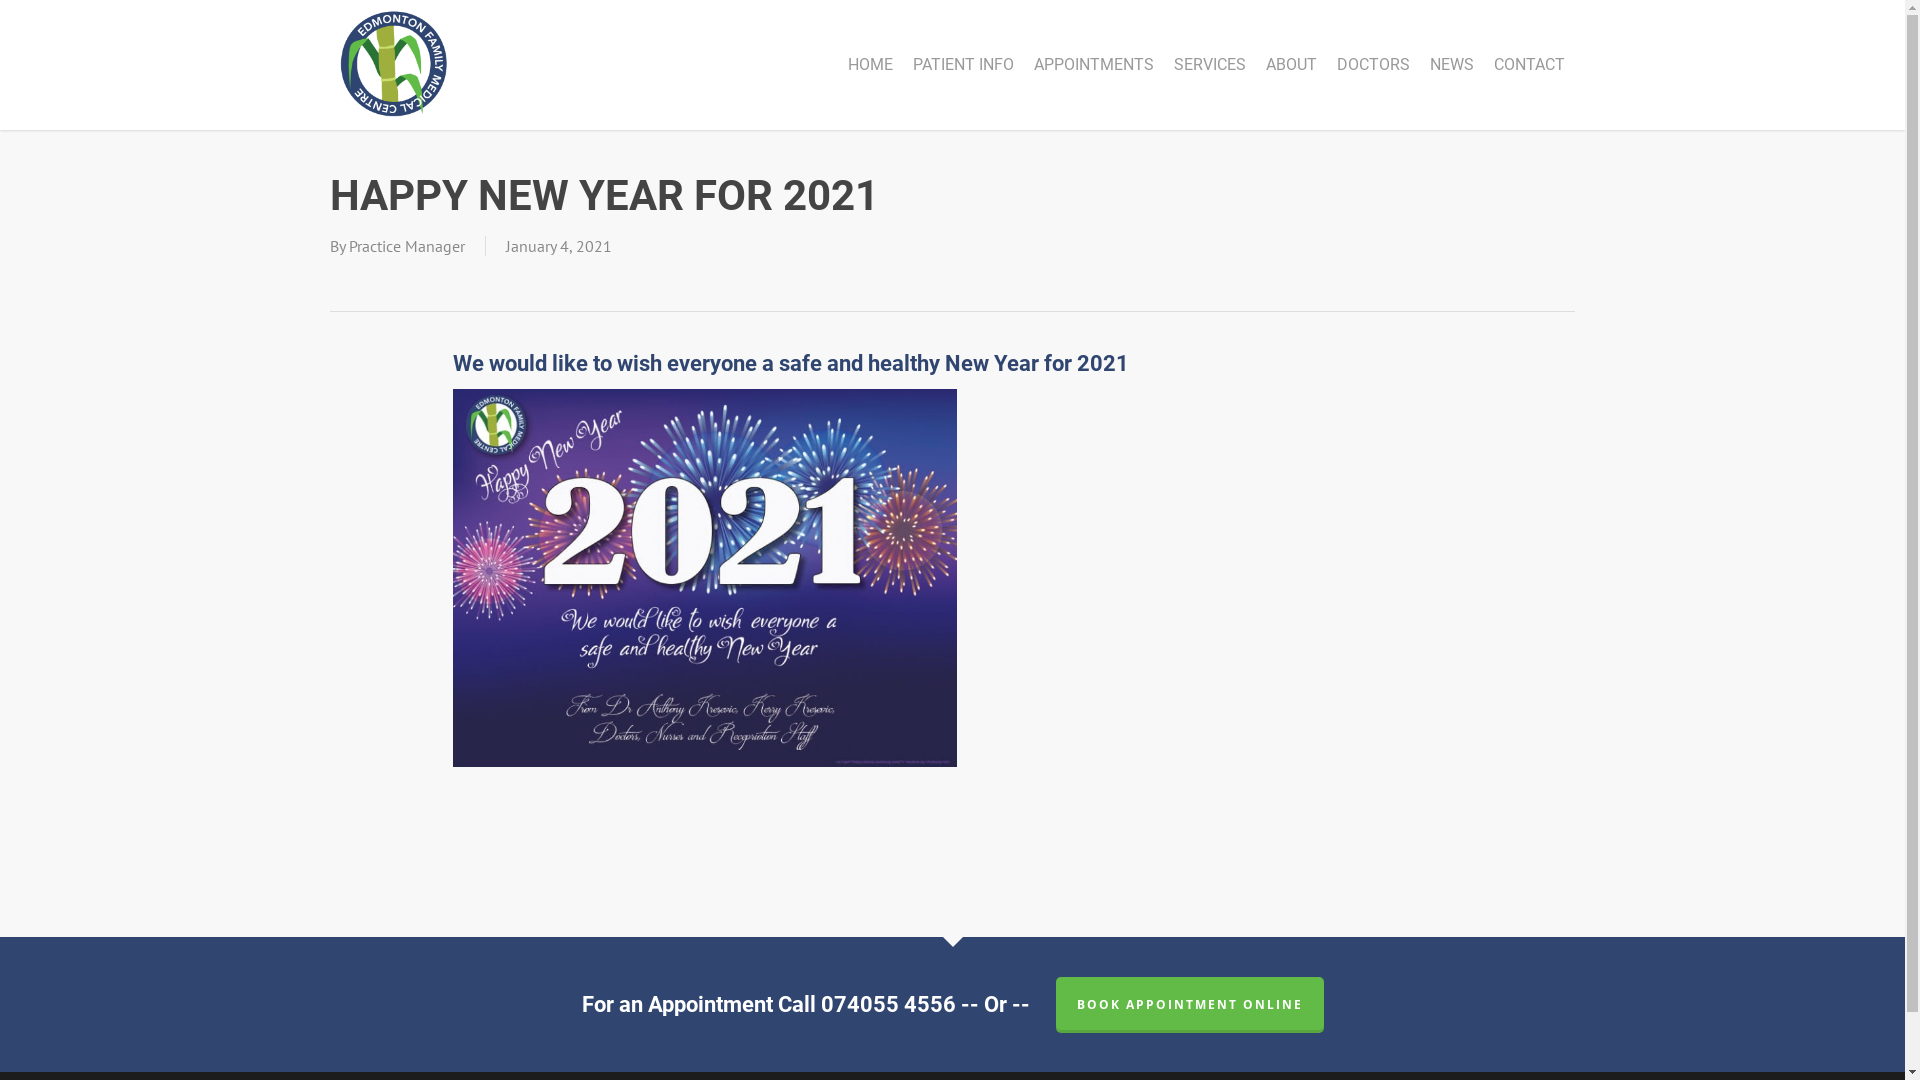 This screenshot has height=1080, width=1920. I want to click on HOME, so click(870, 65).